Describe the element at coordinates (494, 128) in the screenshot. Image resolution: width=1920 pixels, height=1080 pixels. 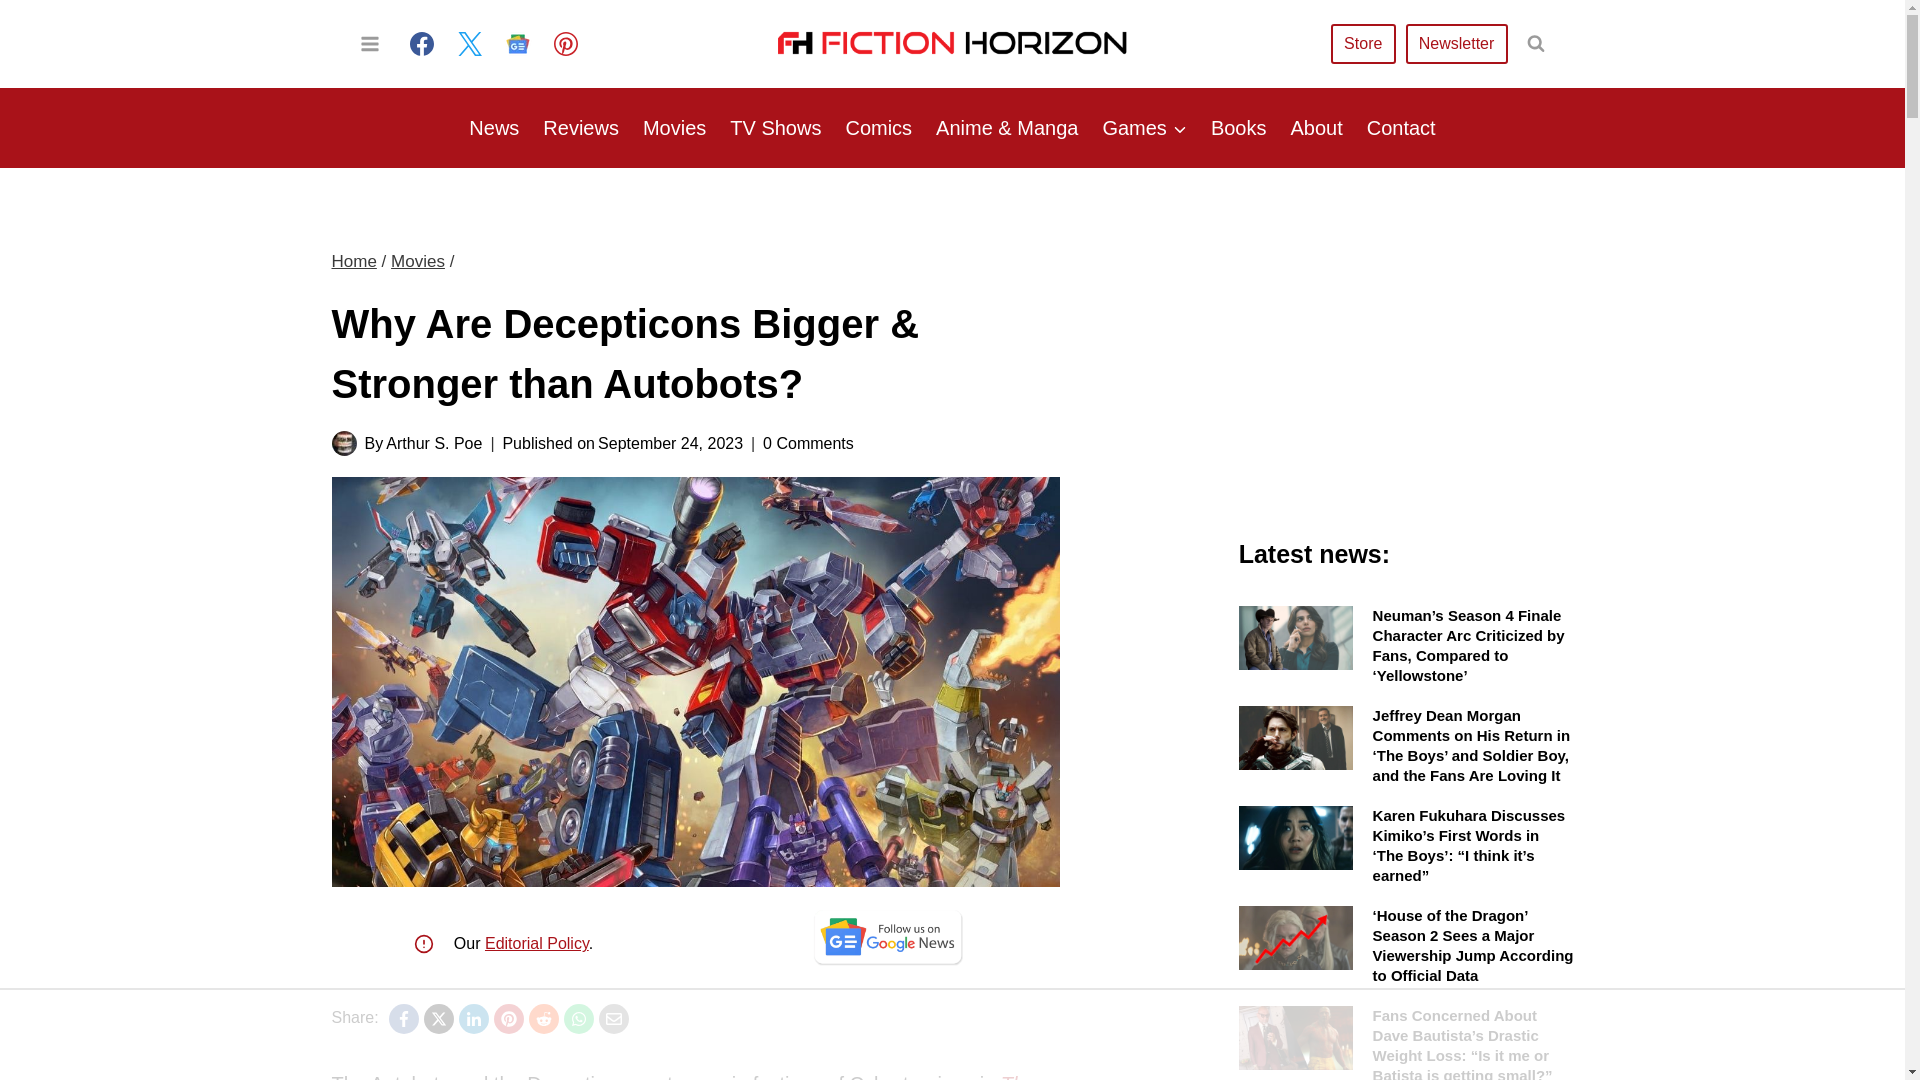
I see `News` at that location.